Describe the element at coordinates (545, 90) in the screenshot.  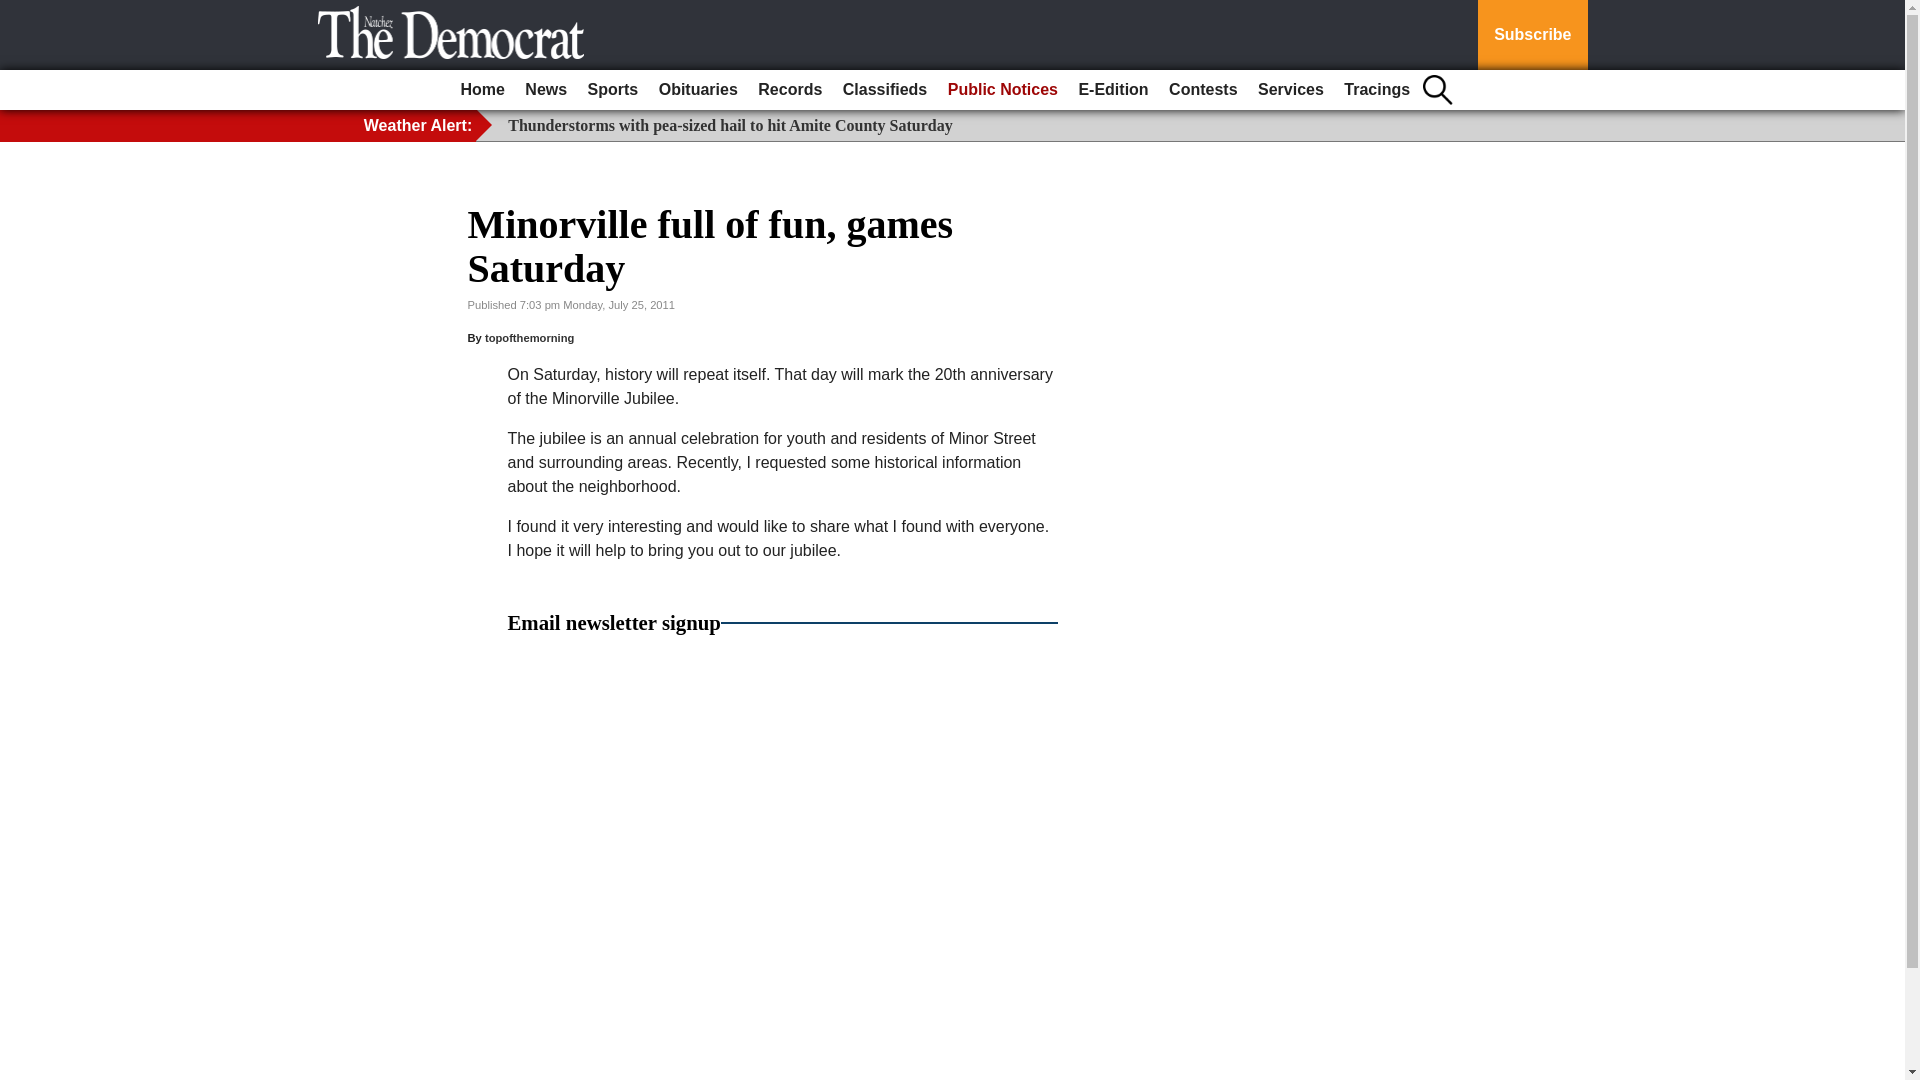
I see `News` at that location.